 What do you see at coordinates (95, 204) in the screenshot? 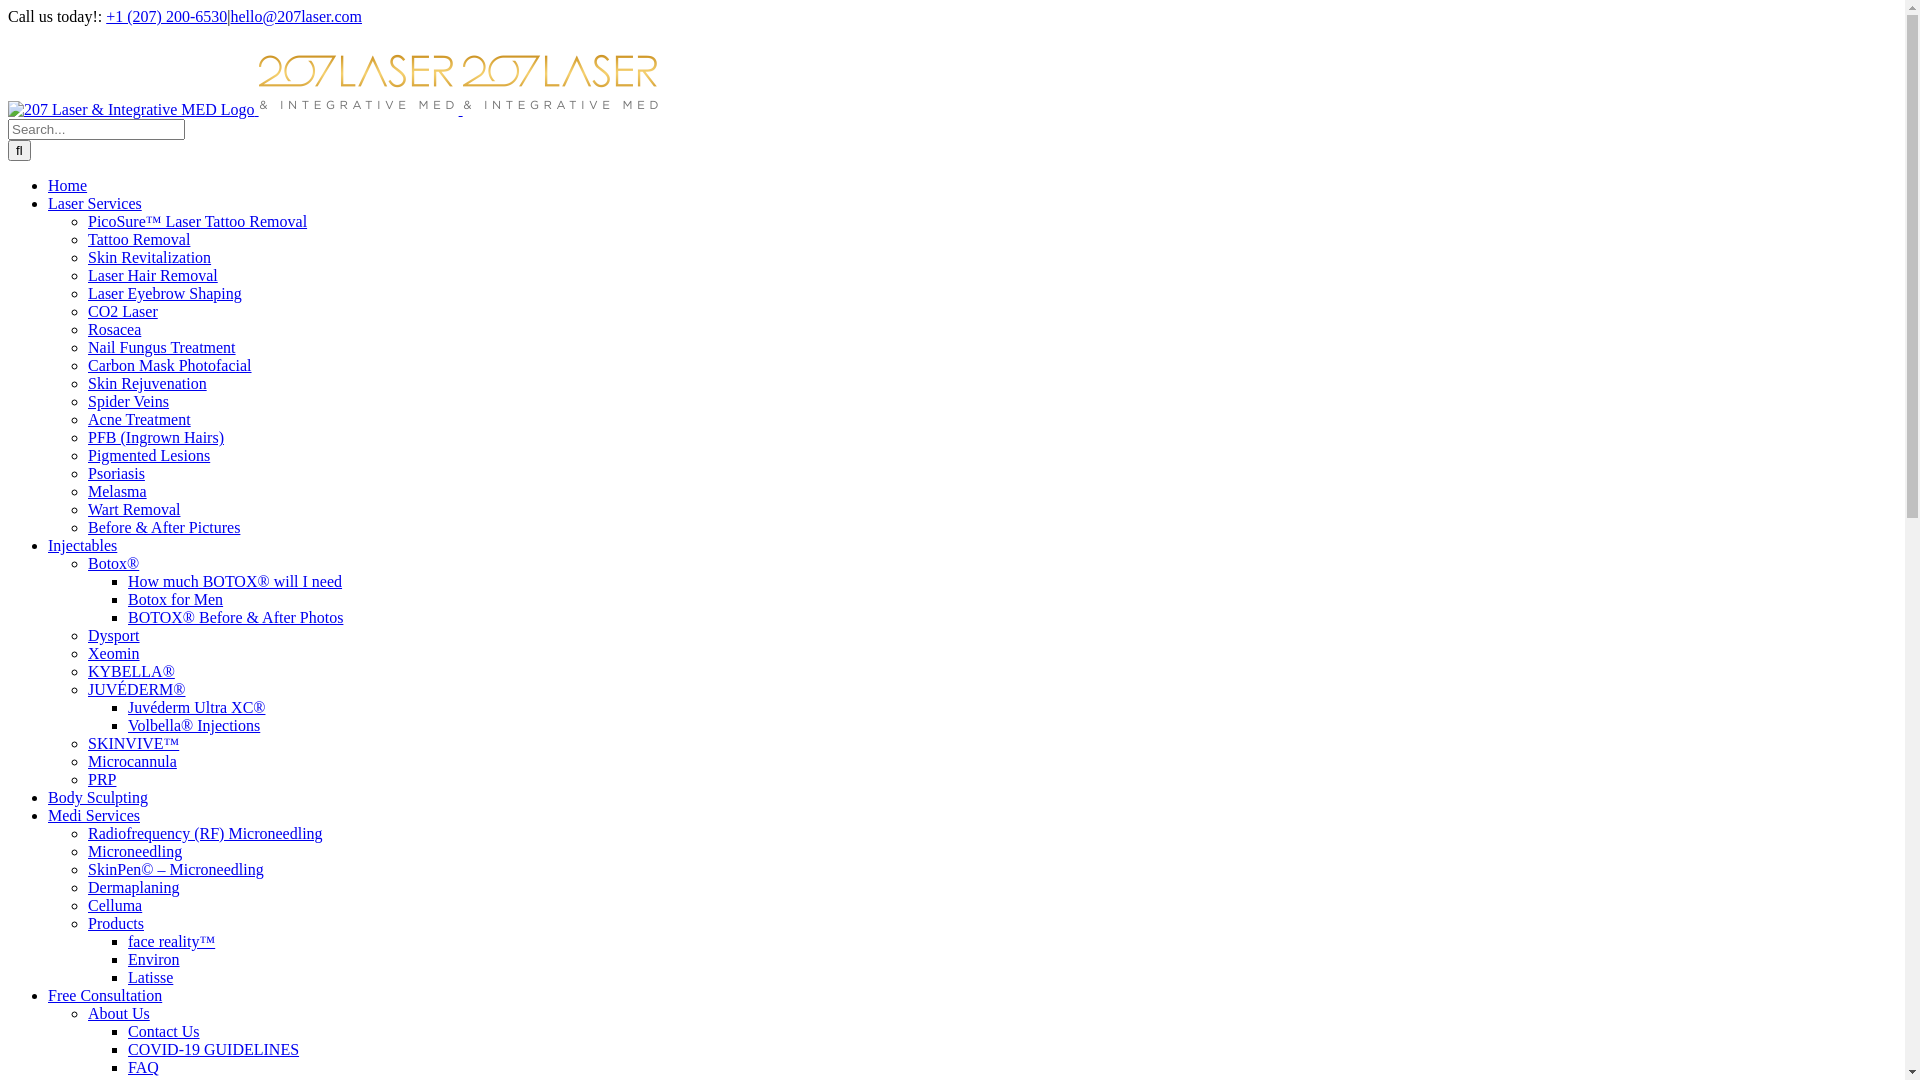
I see `Laser Services` at bounding box center [95, 204].